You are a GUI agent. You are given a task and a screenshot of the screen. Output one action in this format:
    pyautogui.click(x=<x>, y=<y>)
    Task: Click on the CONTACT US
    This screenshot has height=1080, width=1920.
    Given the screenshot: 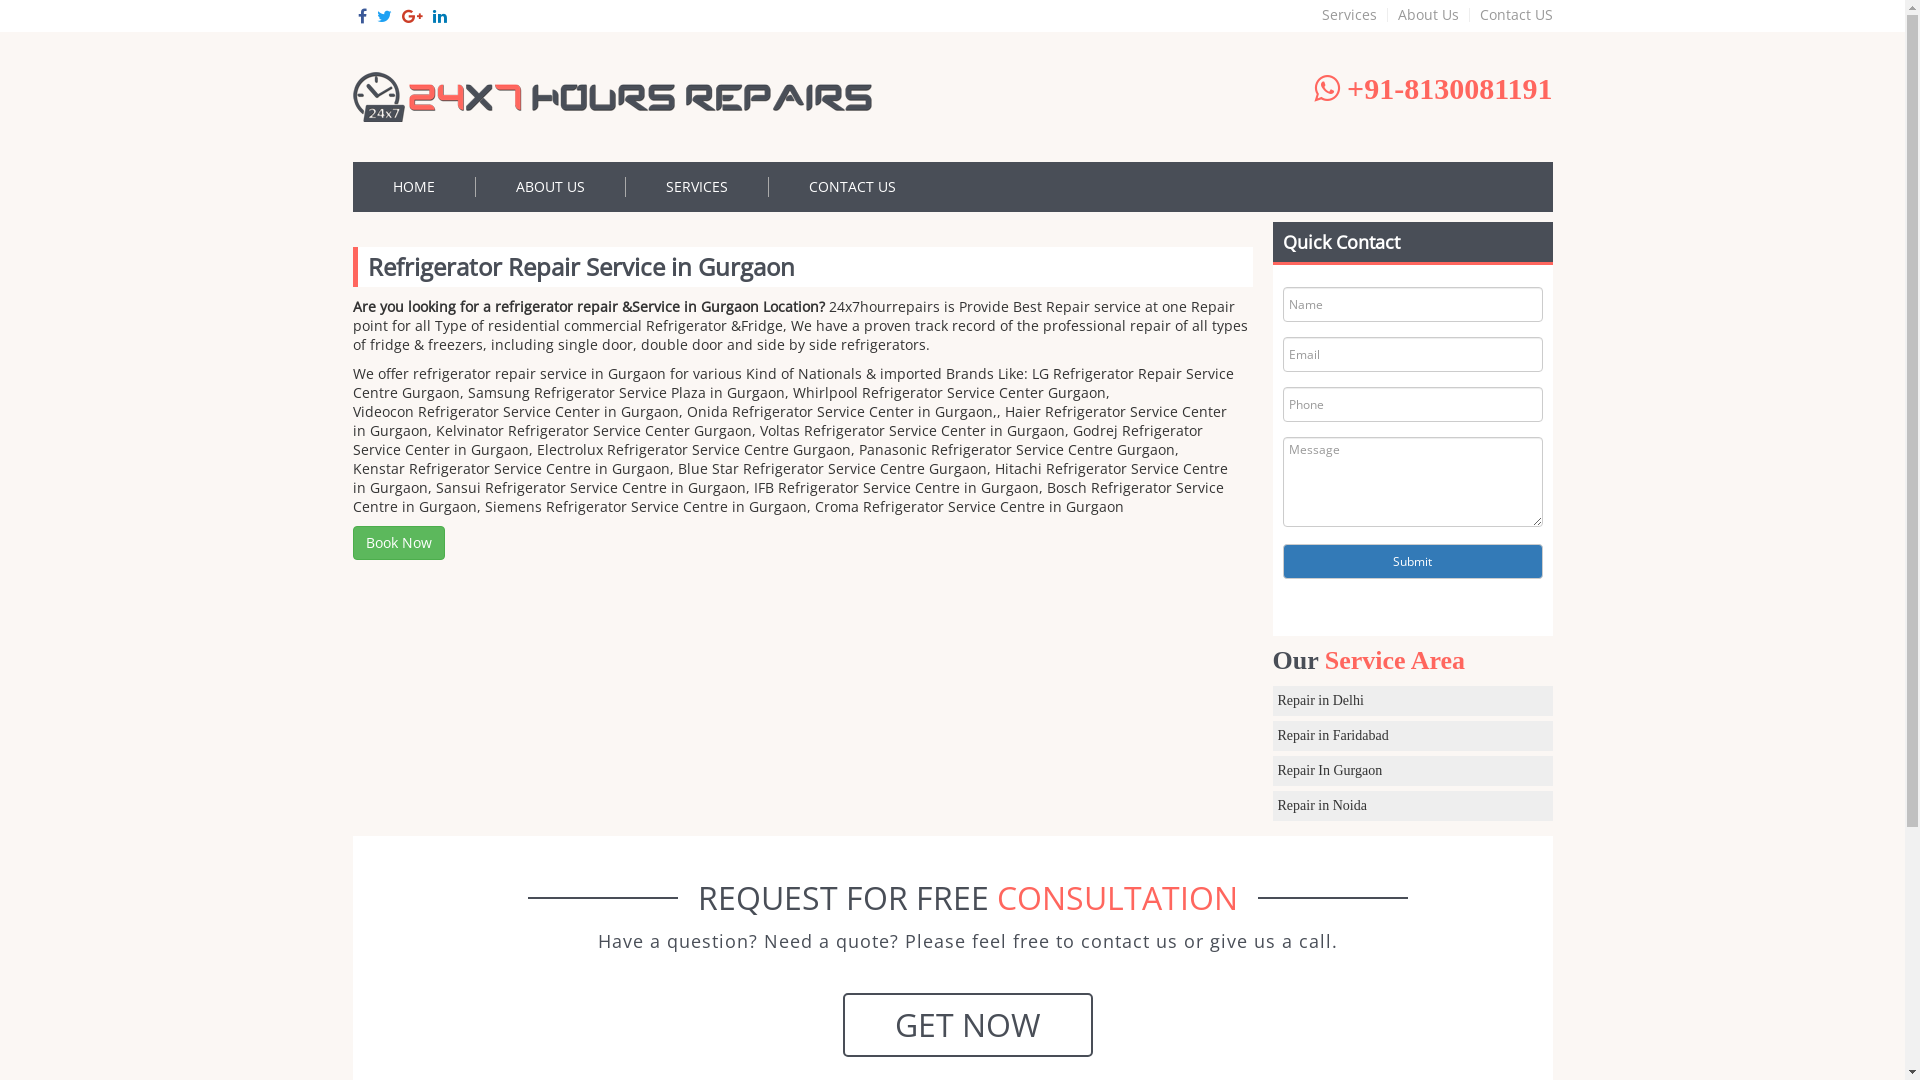 What is the action you would take?
    pyautogui.click(x=852, y=187)
    